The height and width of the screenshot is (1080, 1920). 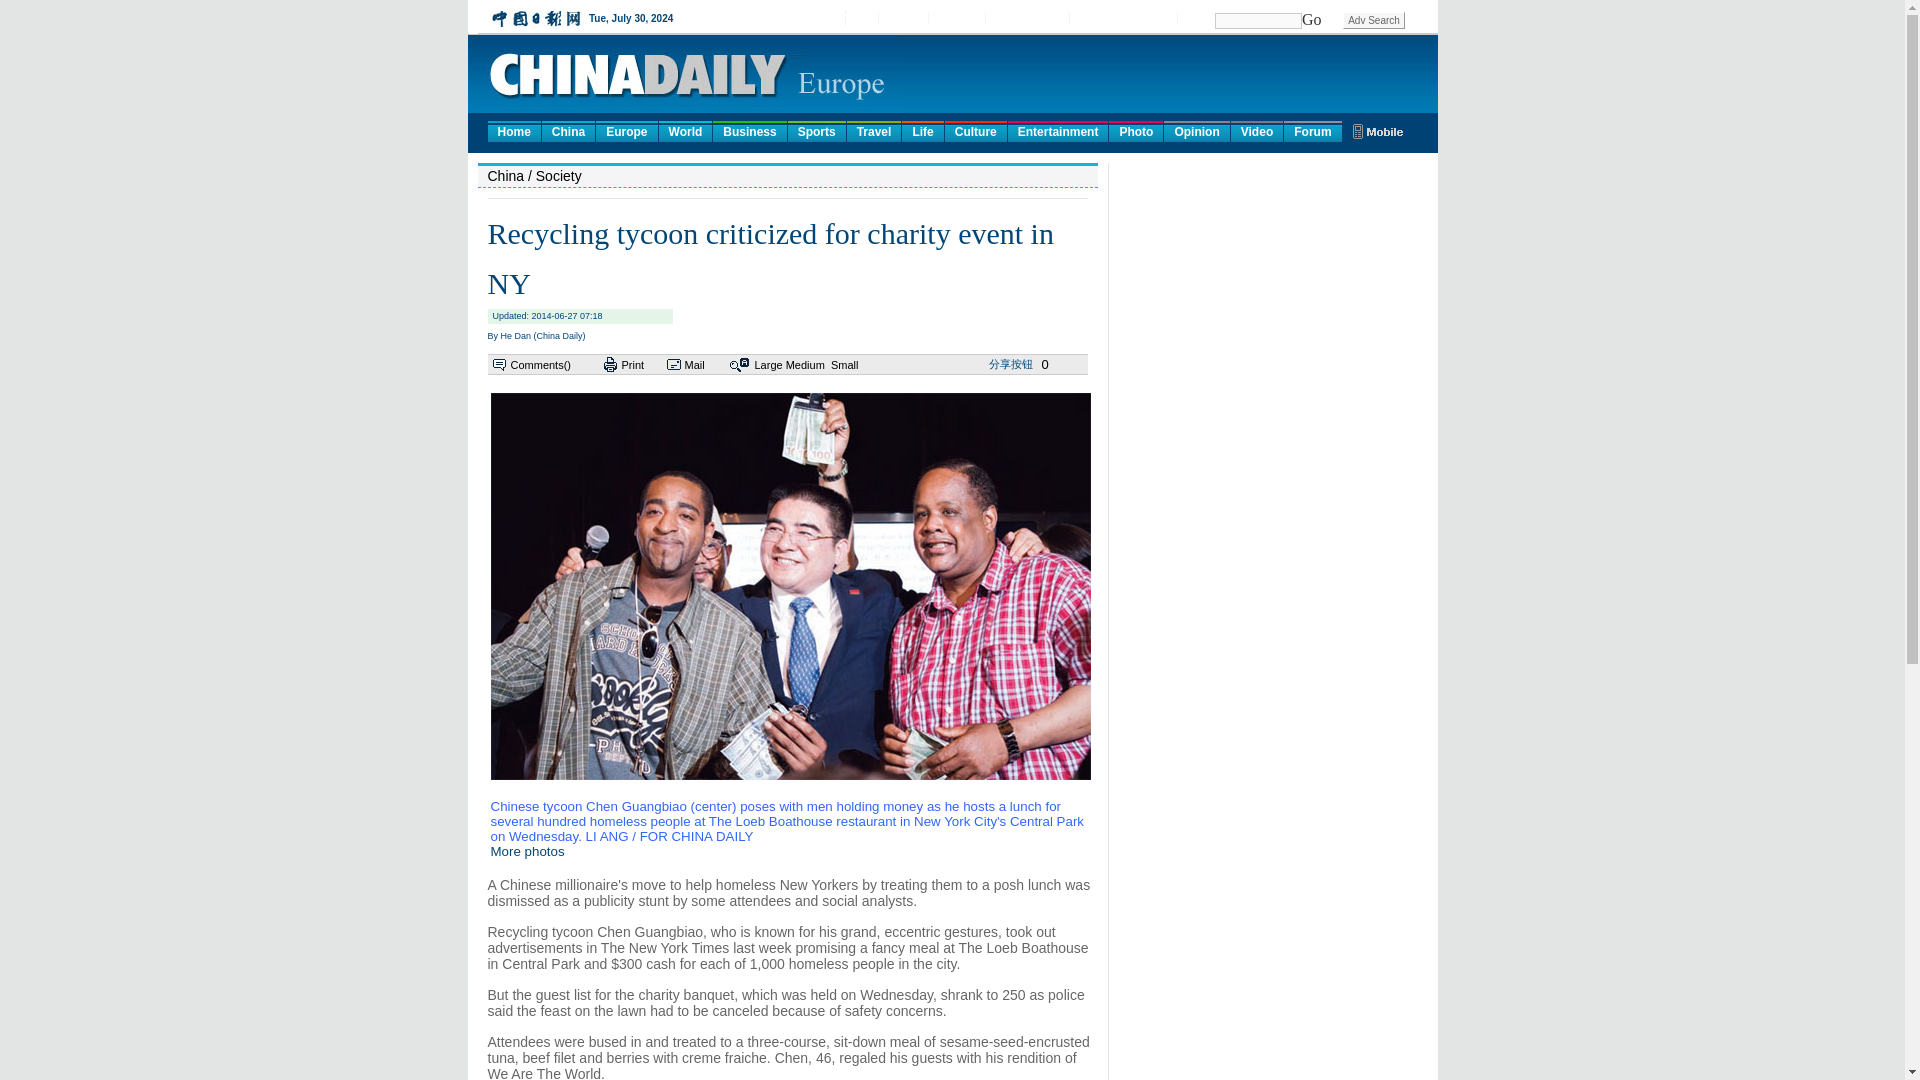 What do you see at coordinates (922, 130) in the screenshot?
I see `Life` at bounding box center [922, 130].